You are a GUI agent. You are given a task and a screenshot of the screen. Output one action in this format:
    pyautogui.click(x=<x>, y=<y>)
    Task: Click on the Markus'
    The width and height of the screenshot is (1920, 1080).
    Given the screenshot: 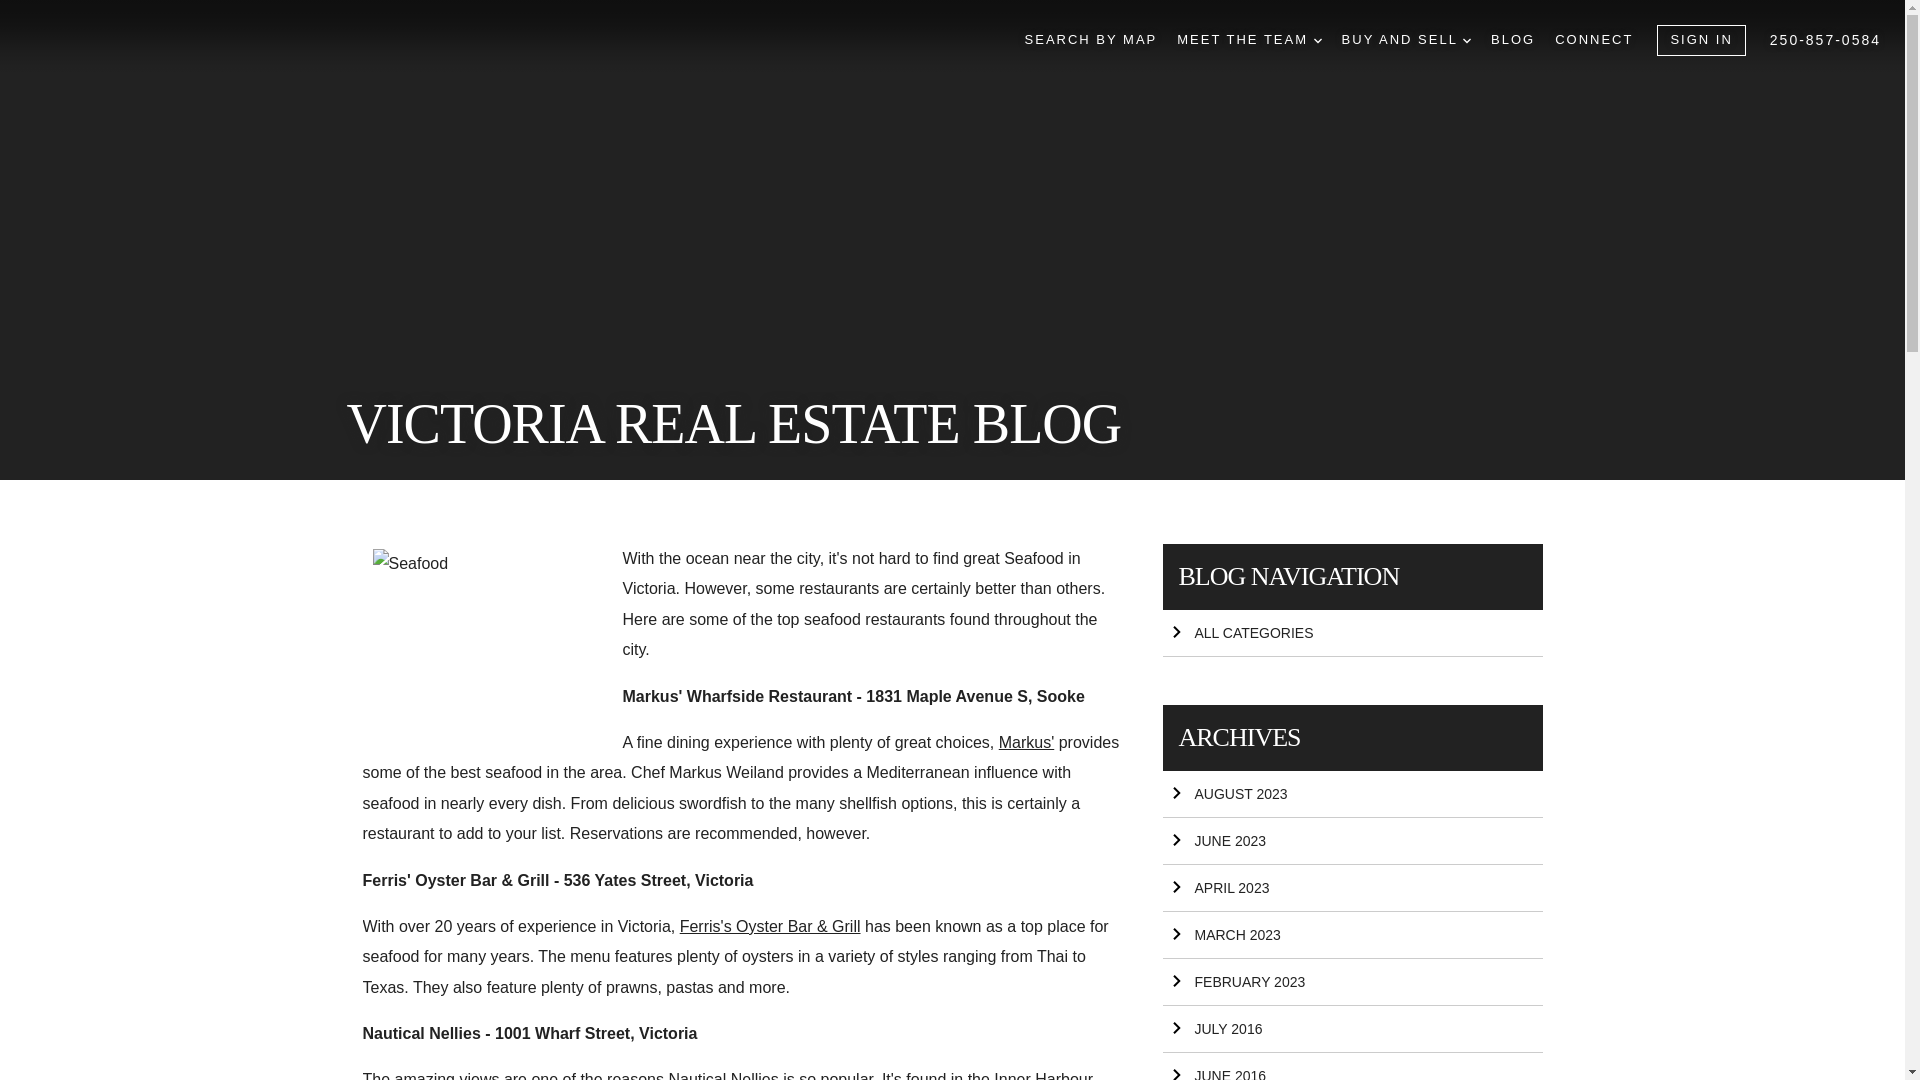 What is the action you would take?
    pyautogui.click(x=1026, y=742)
    